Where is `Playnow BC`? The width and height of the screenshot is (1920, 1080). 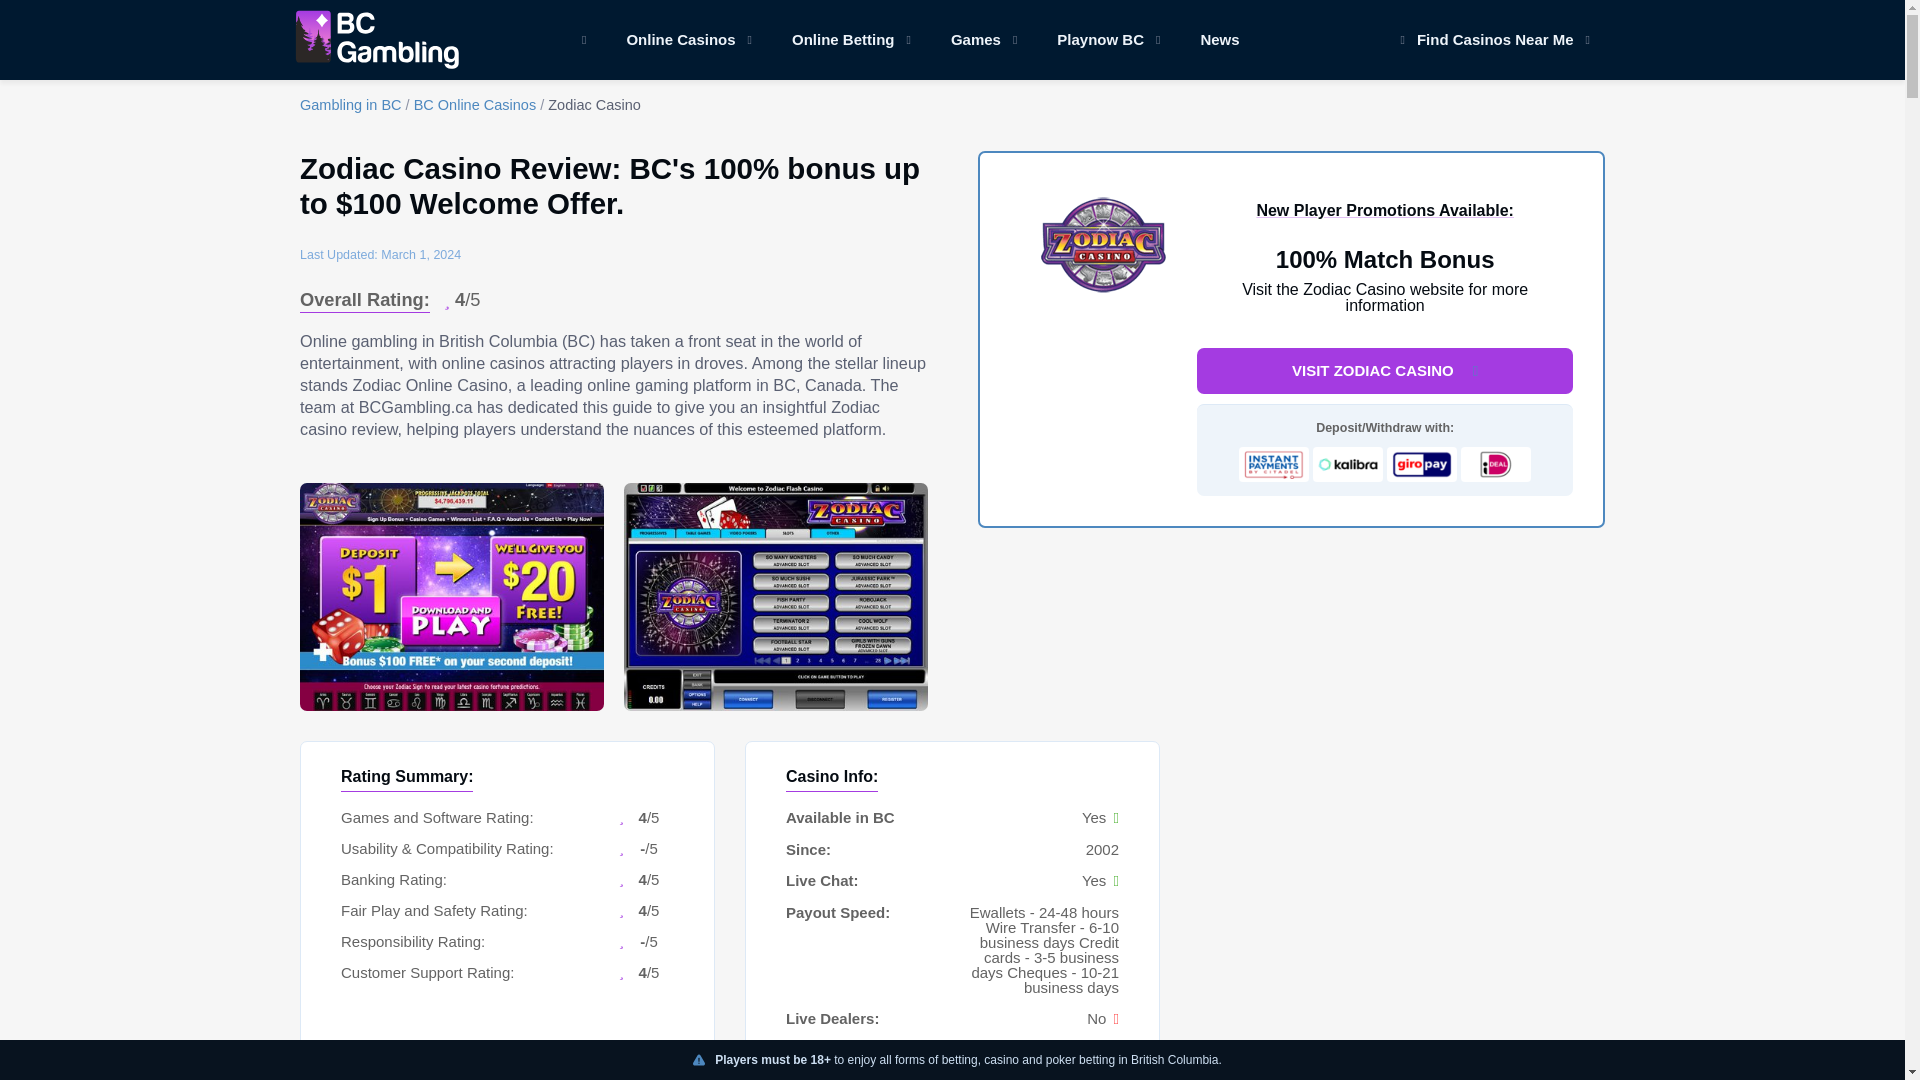
Playnow BC is located at coordinates (1108, 40).